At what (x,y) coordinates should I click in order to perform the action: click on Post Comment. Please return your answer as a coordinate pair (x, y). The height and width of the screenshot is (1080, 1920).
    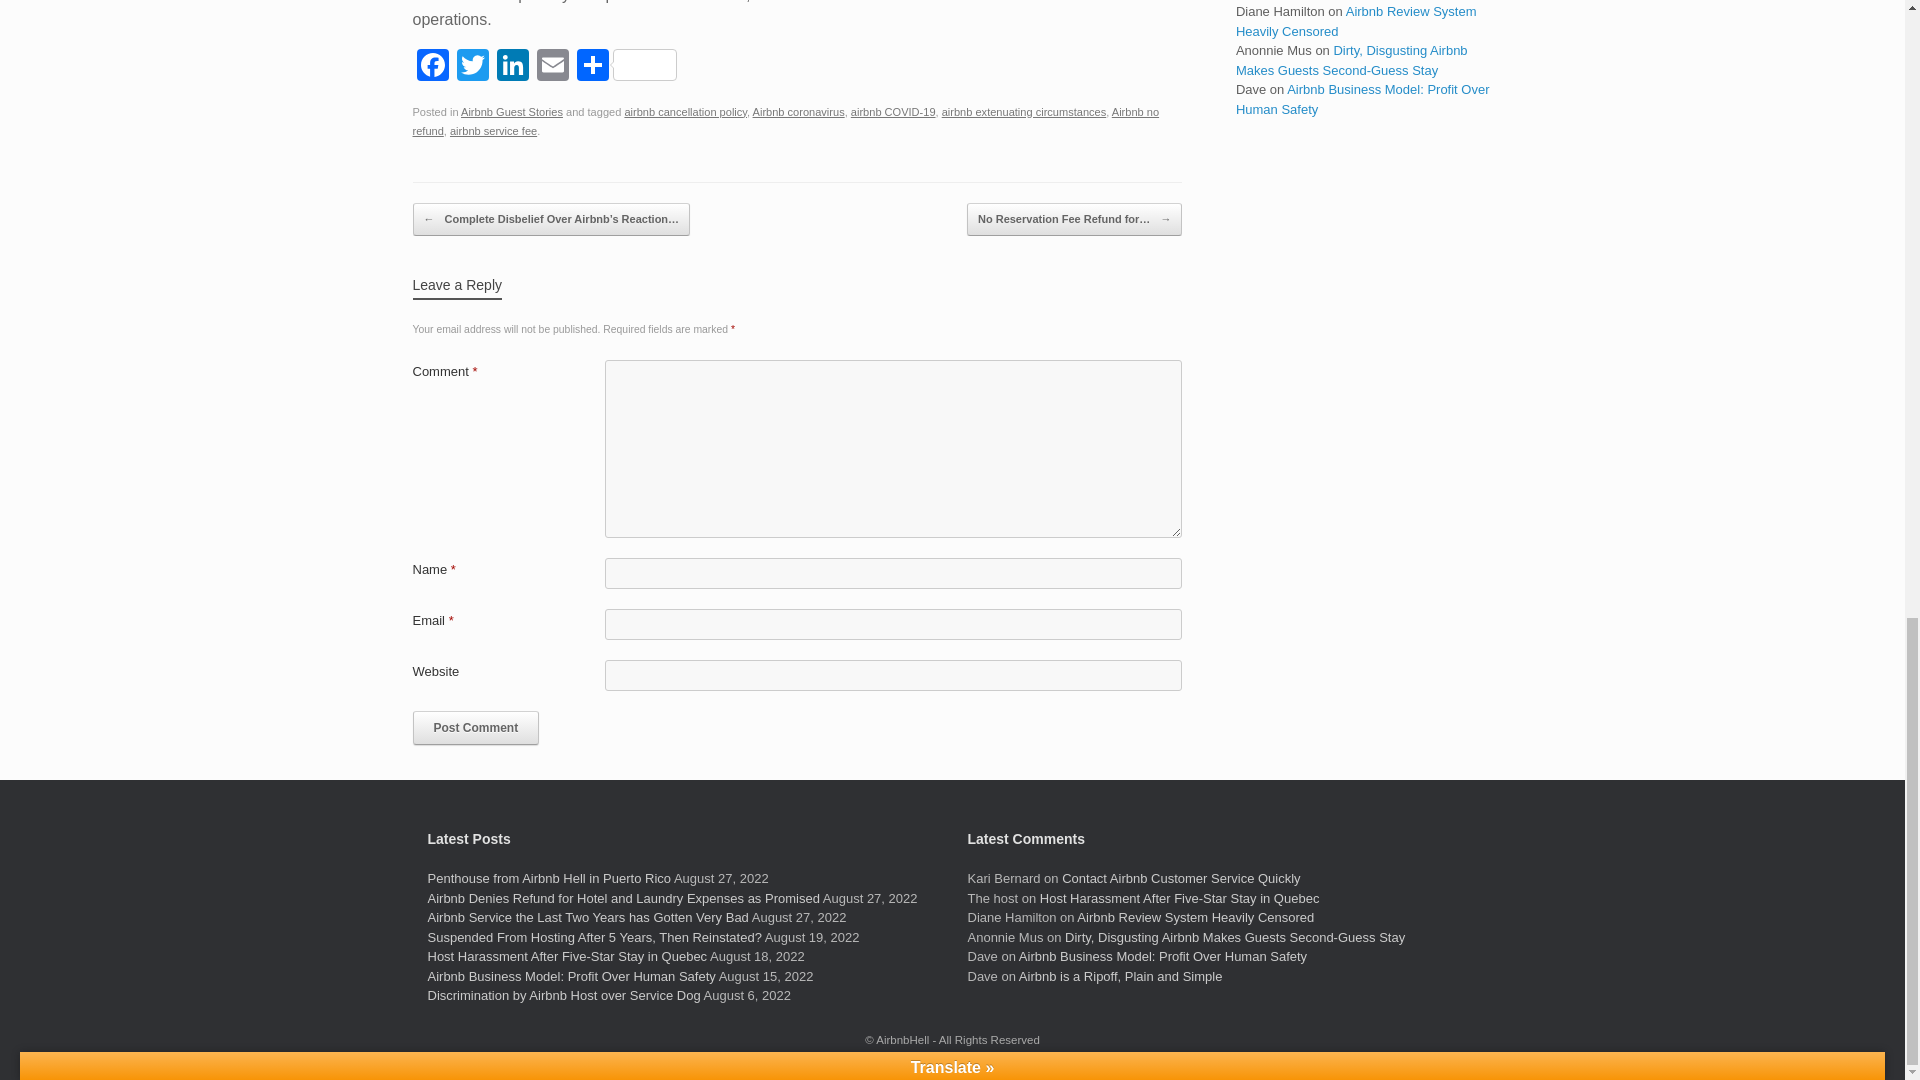
    Looking at the image, I should click on (476, 728).